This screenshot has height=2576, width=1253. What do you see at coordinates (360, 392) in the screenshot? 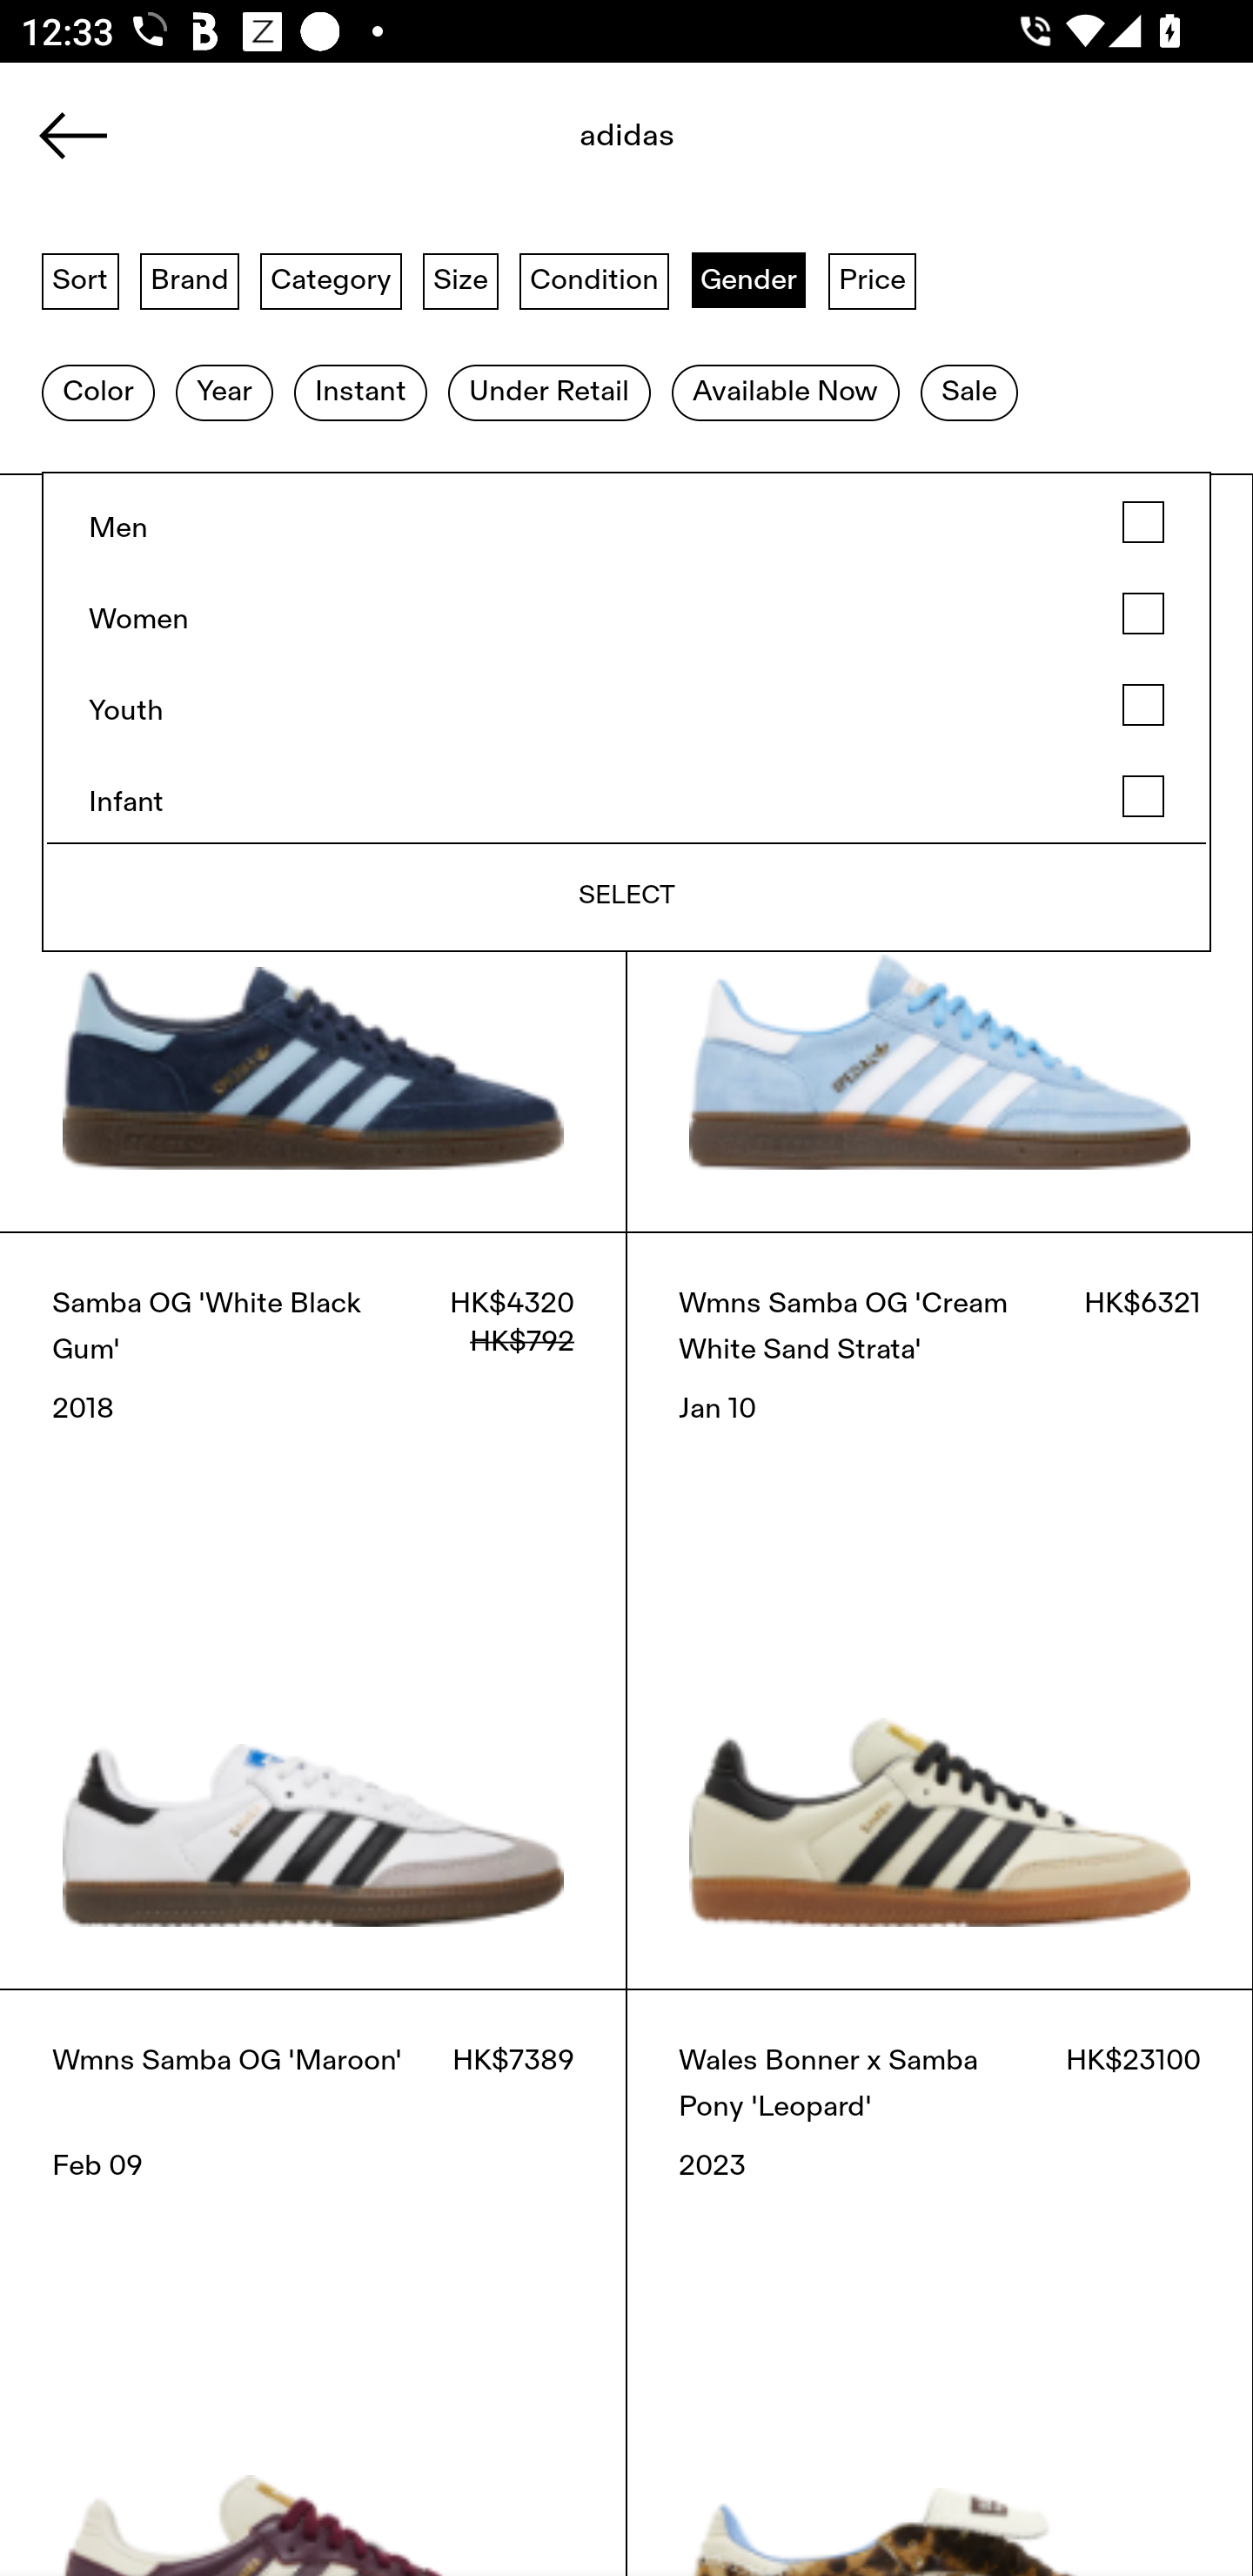
I see `Instant` at bounding box center [360, 392].